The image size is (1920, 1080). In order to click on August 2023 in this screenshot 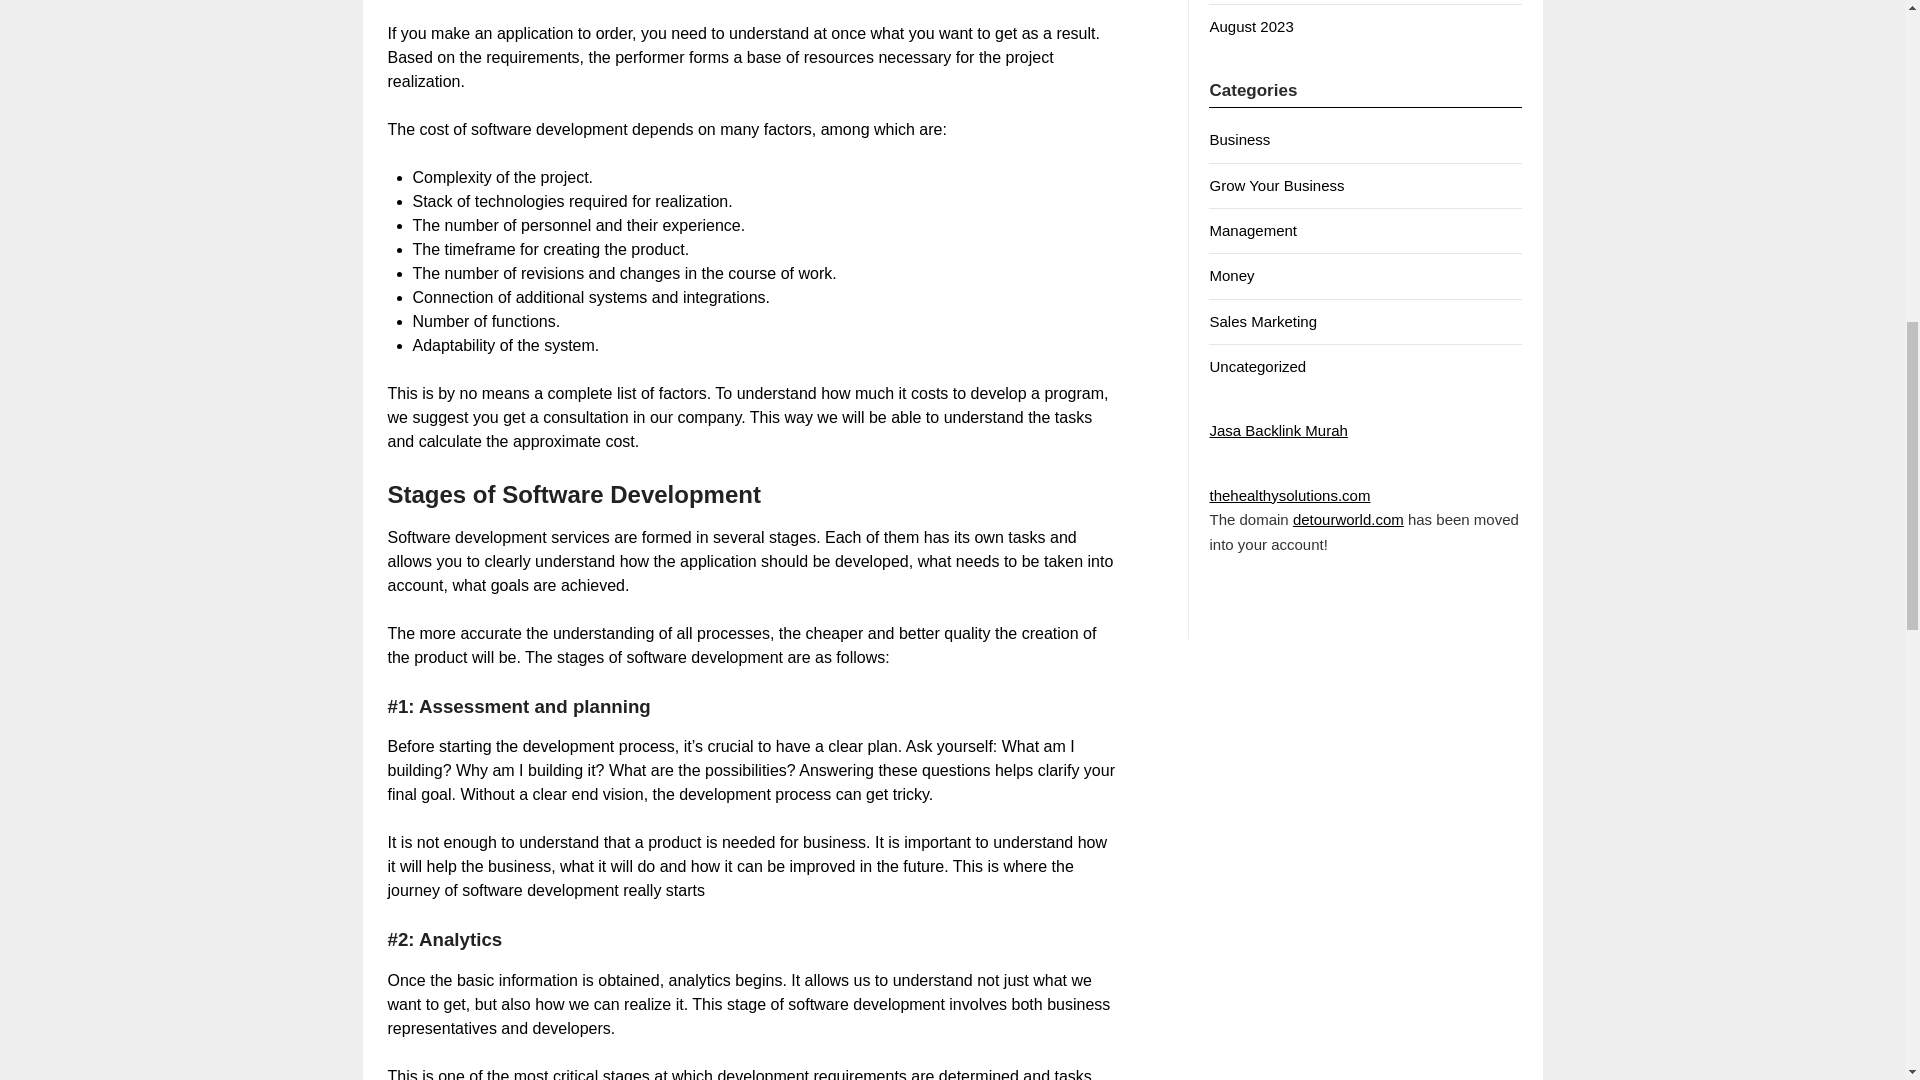, I will do `click(1250, 26)`.